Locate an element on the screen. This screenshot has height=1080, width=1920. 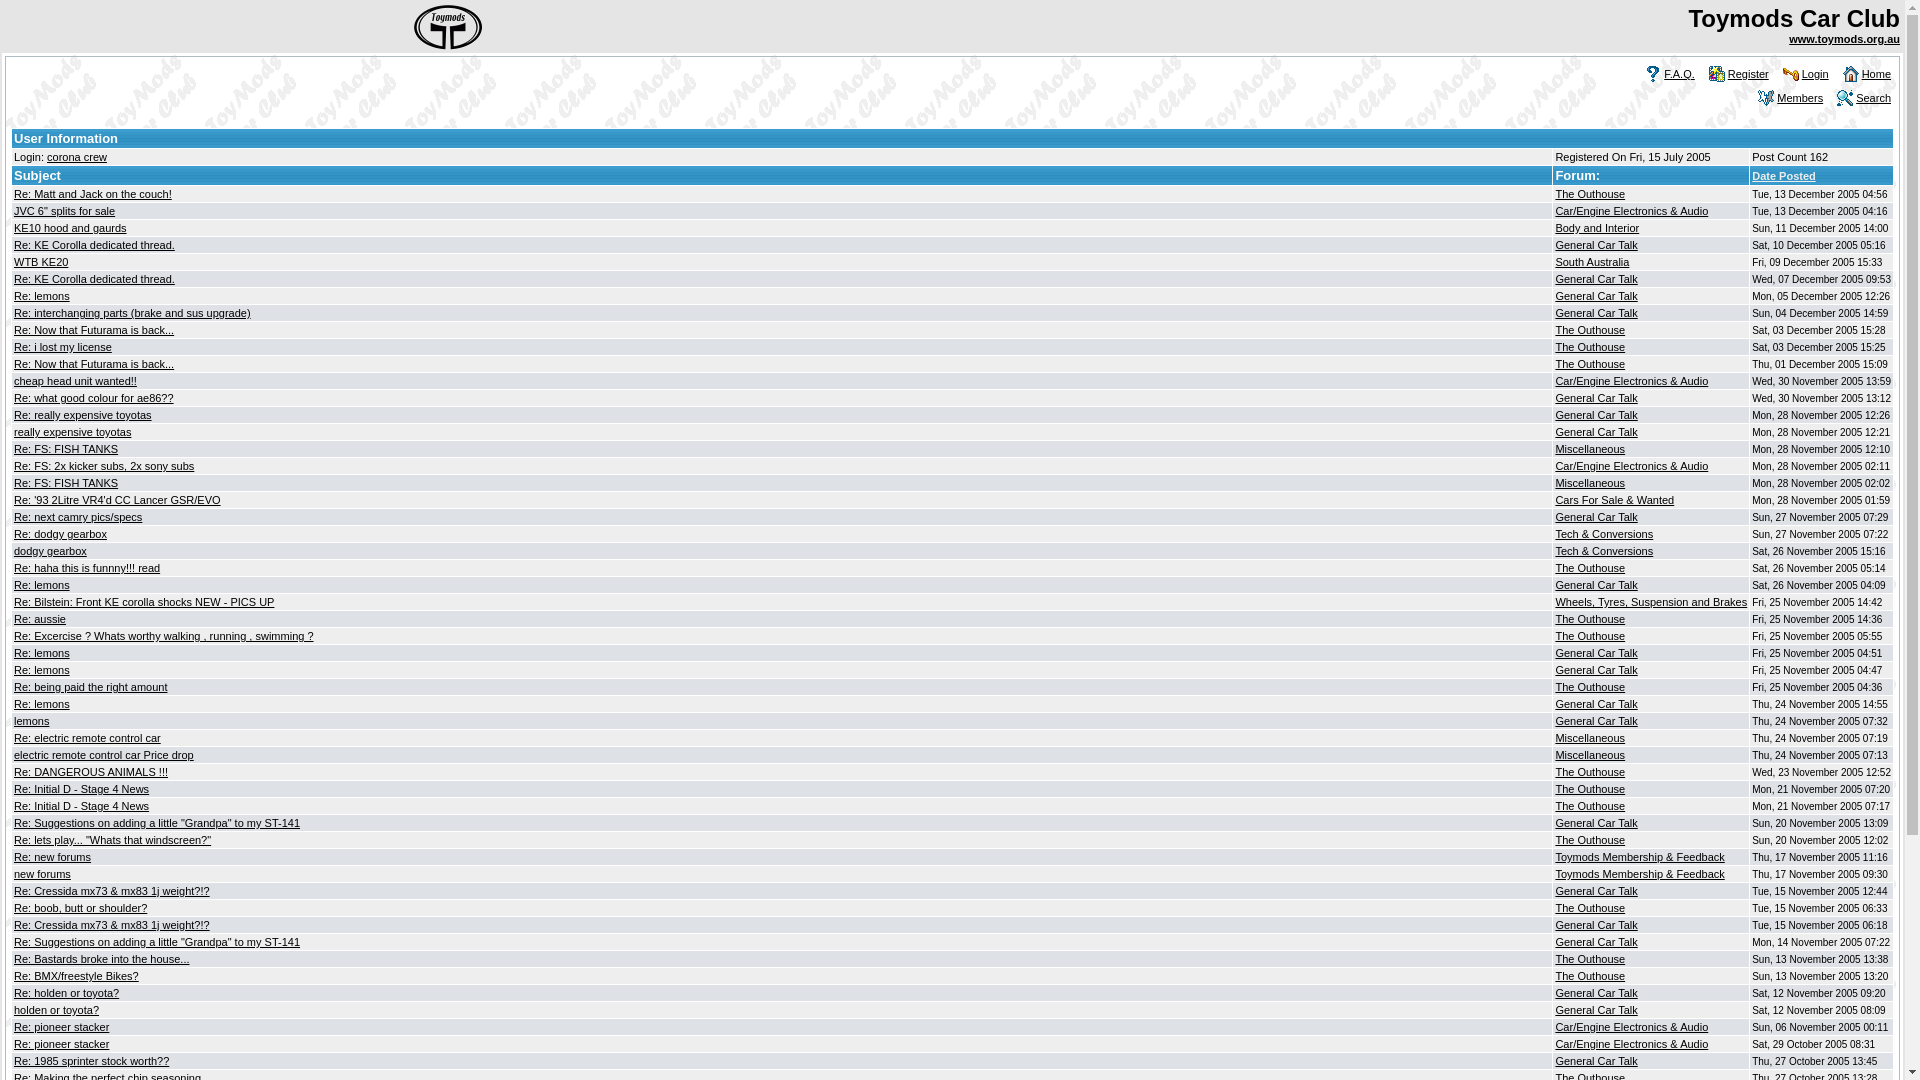
new forums is located at coordinates (42, 874).